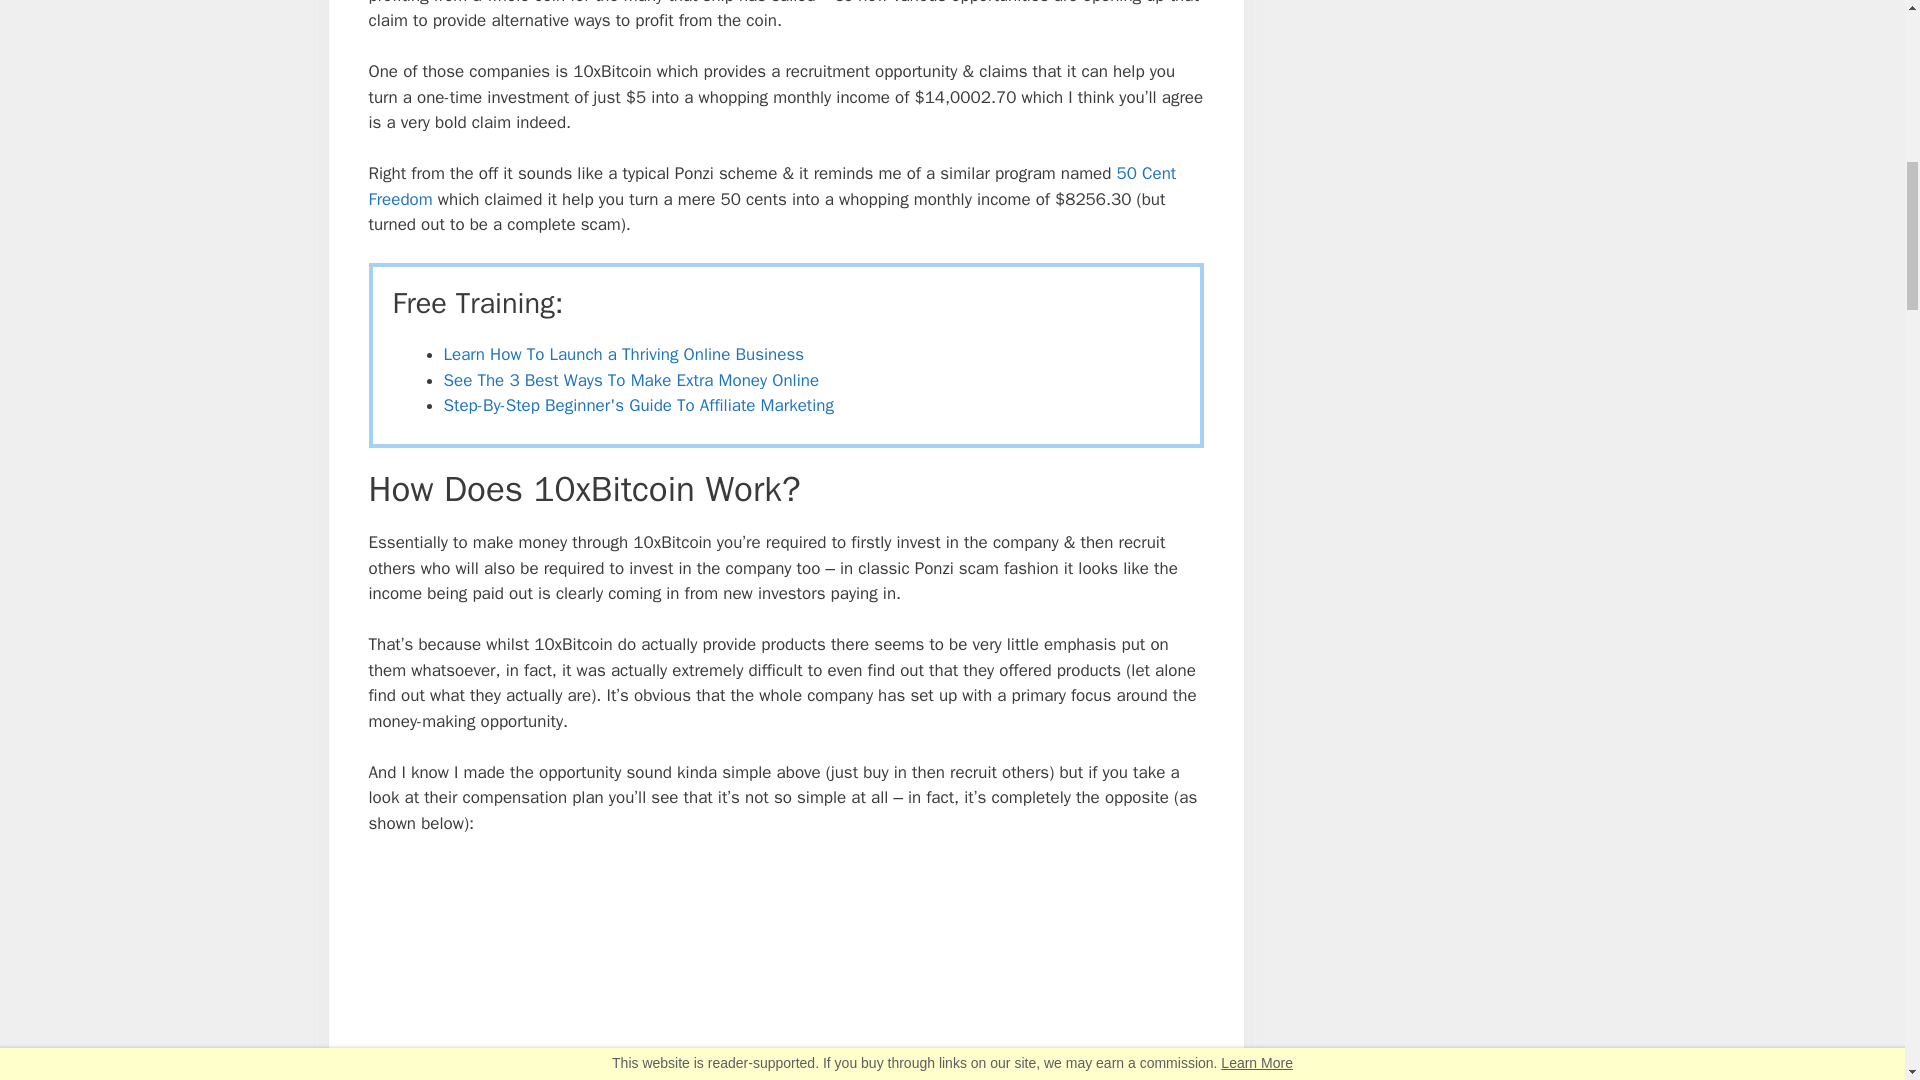 Image resolution: width=1920 pixels, height=1080 pixels. I want to click on Step-By-Step Beginner's Guide To Affiliate Marketing, so click(638, 405).